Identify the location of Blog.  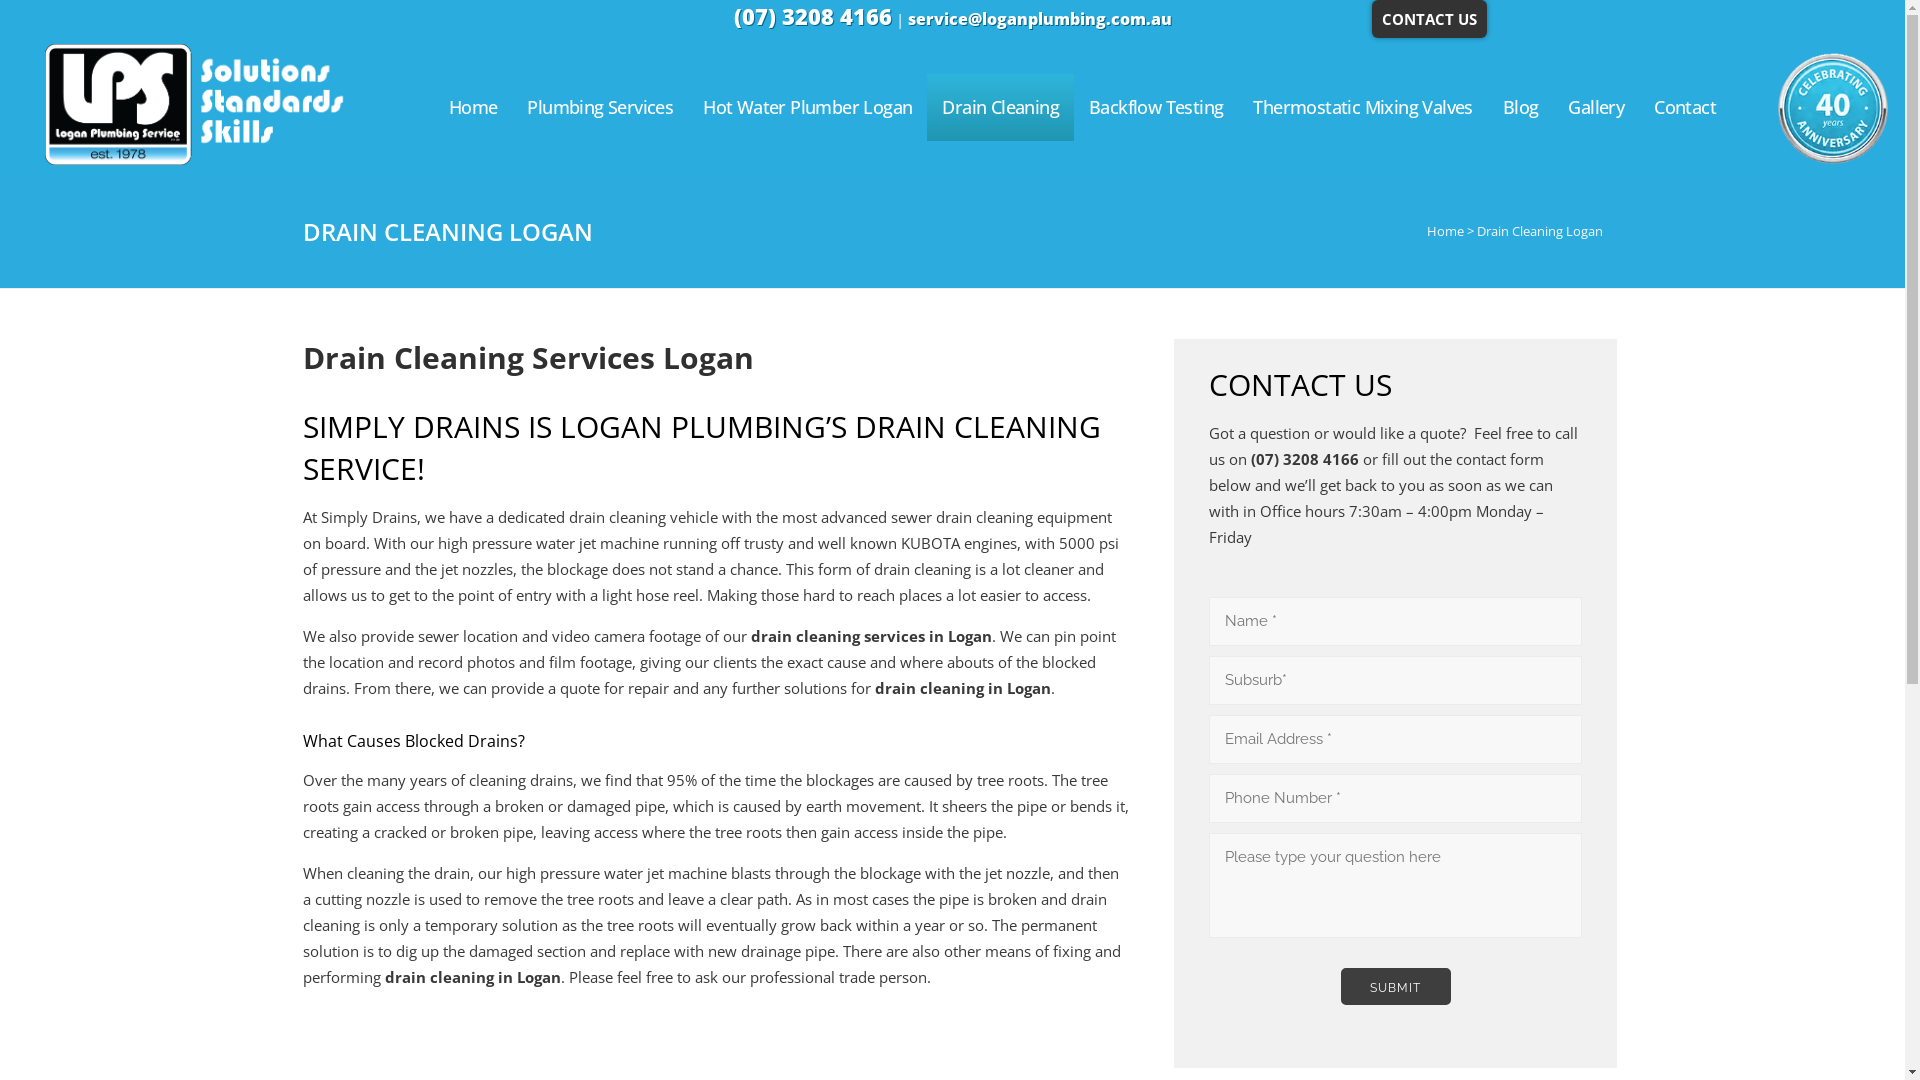
(1521, 108).